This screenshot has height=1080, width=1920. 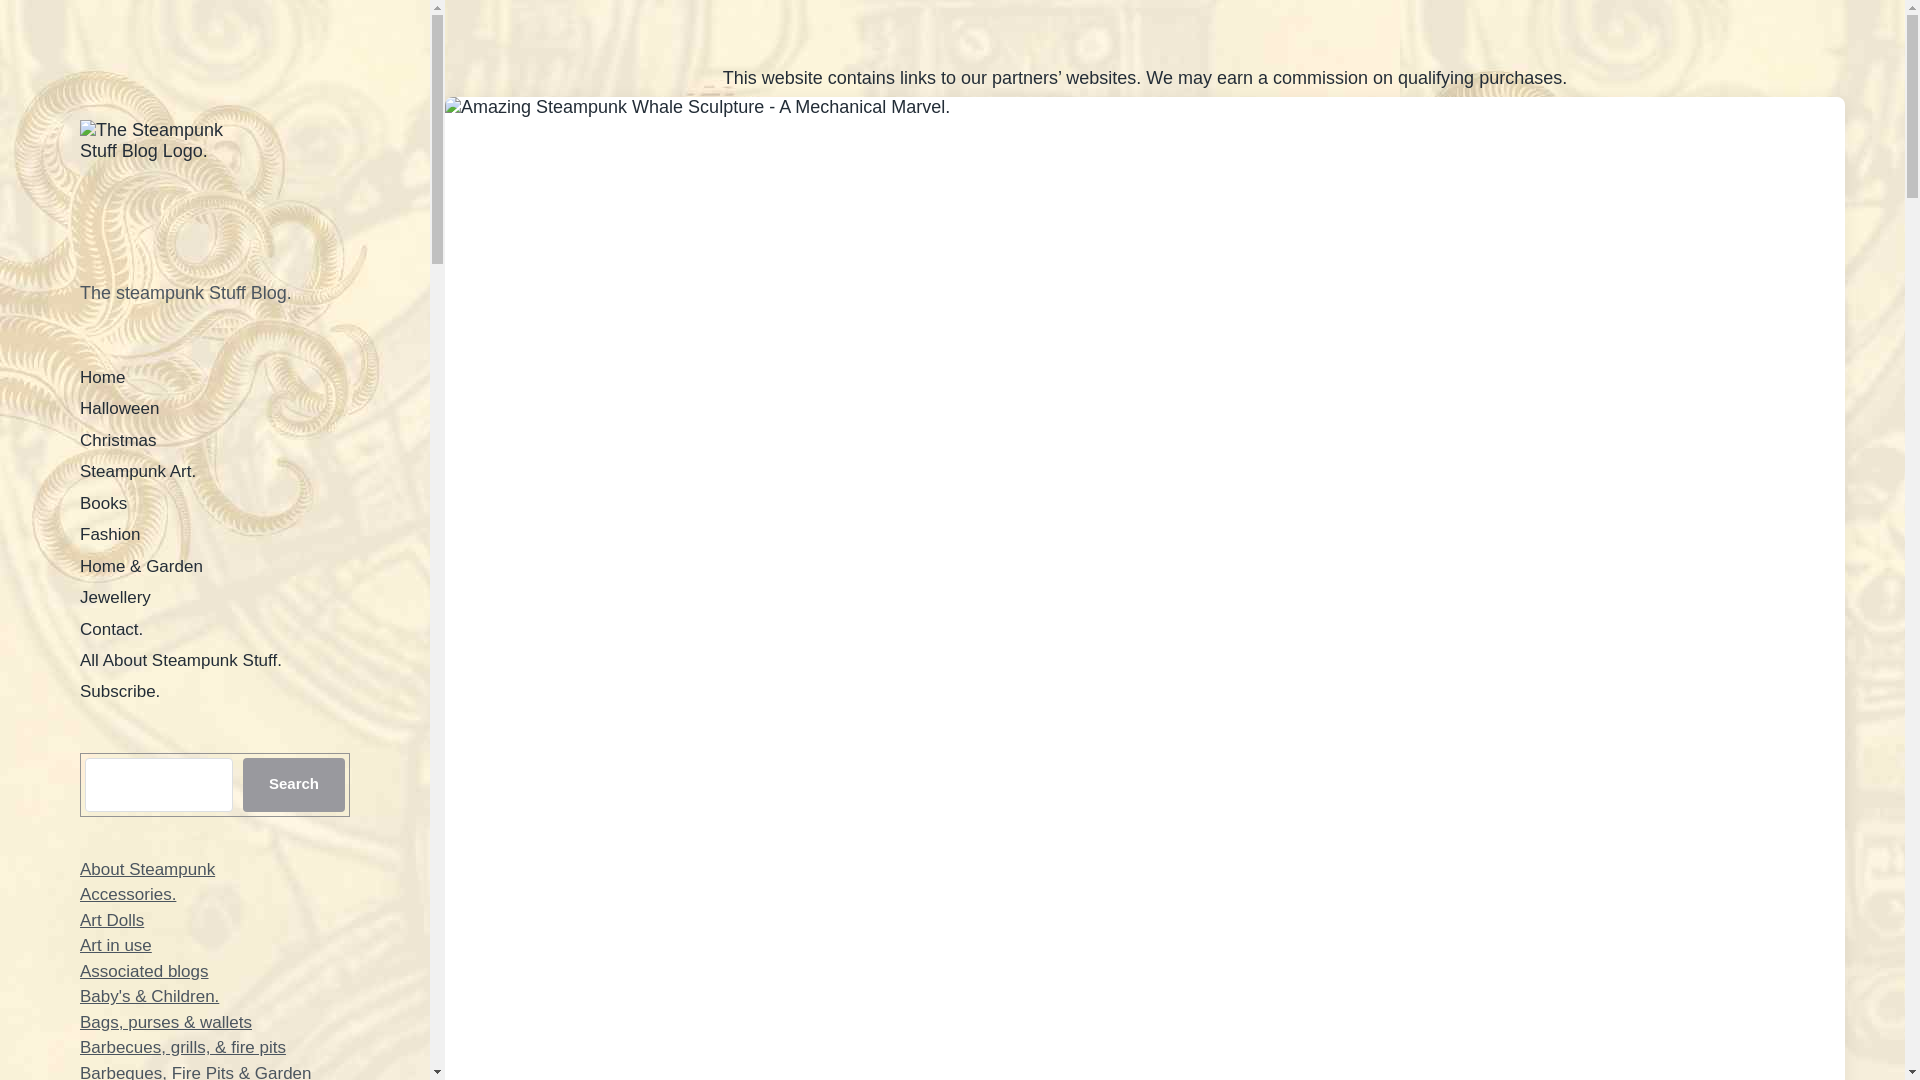 I want to click on Steampunk StuffI, so click(x=152, y=190).